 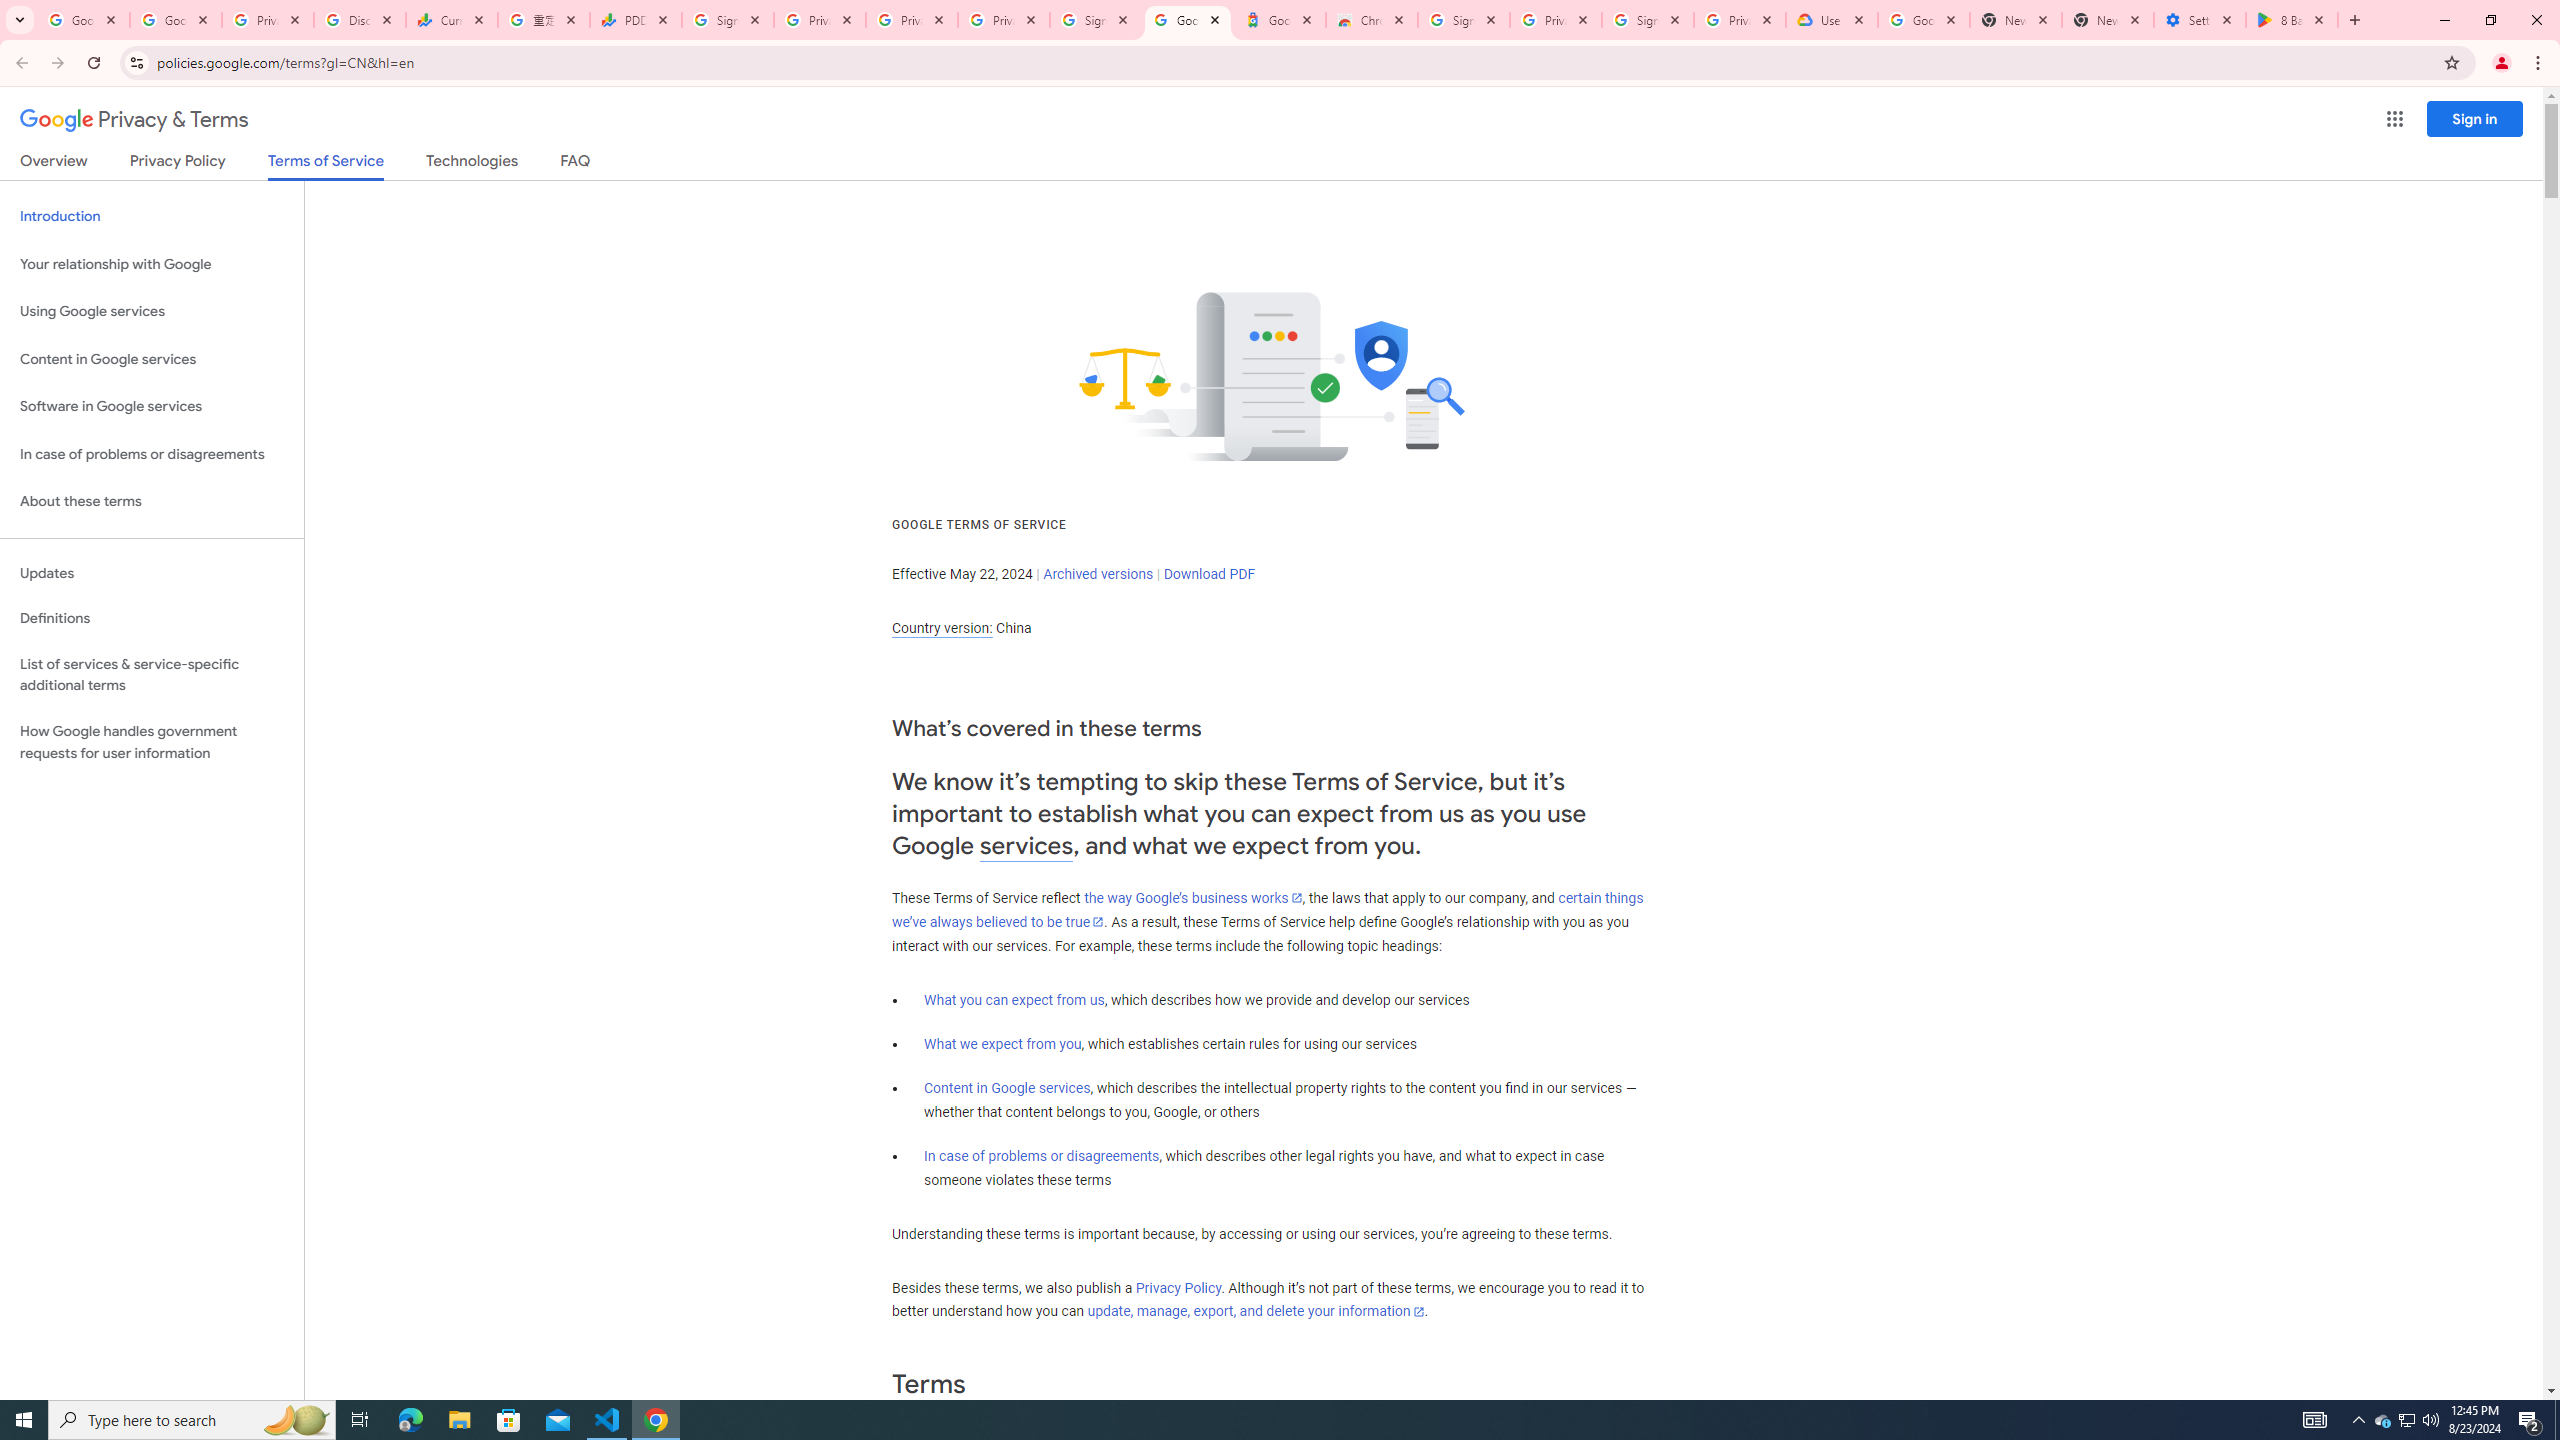 I want to click on Sign in - Google Accounts, so click(x=728, y=20).